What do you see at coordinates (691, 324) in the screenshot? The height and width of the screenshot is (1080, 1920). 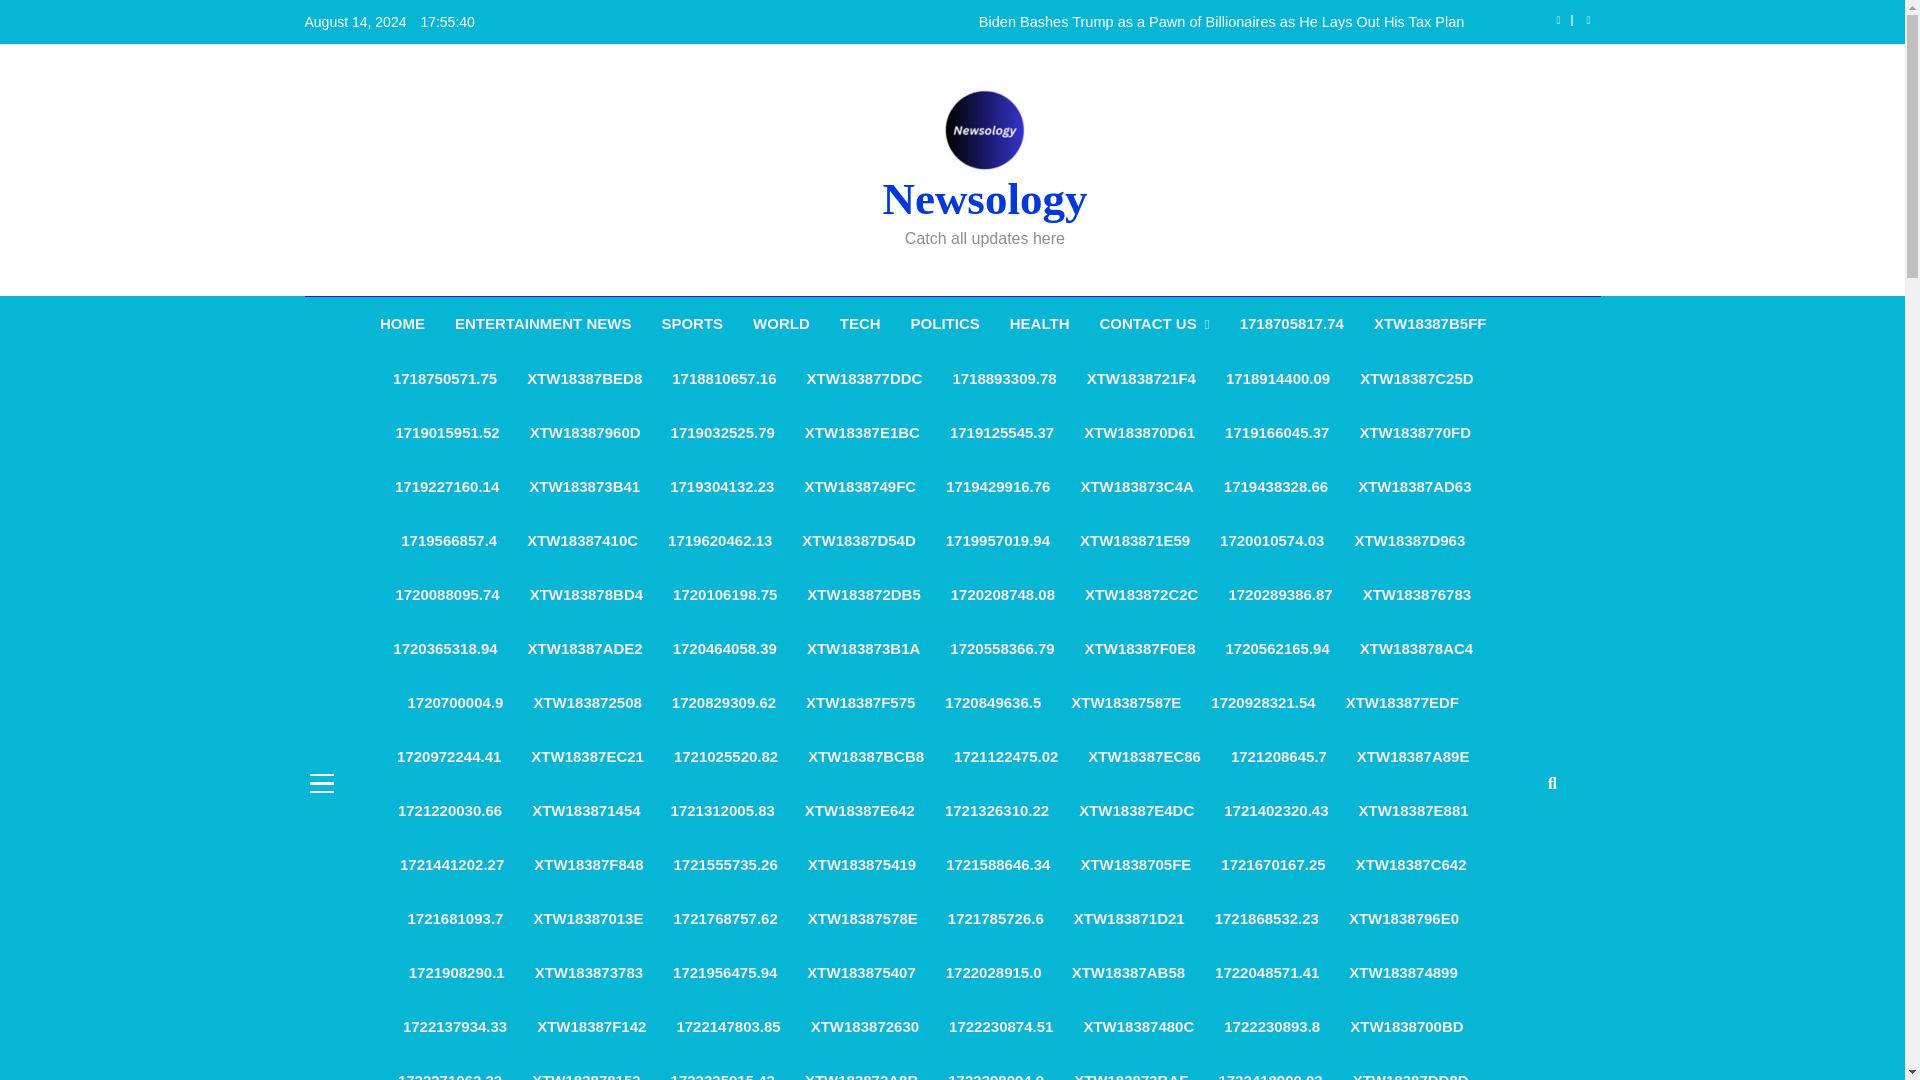 I see `SPORTS` at bounding box center [691, 324].